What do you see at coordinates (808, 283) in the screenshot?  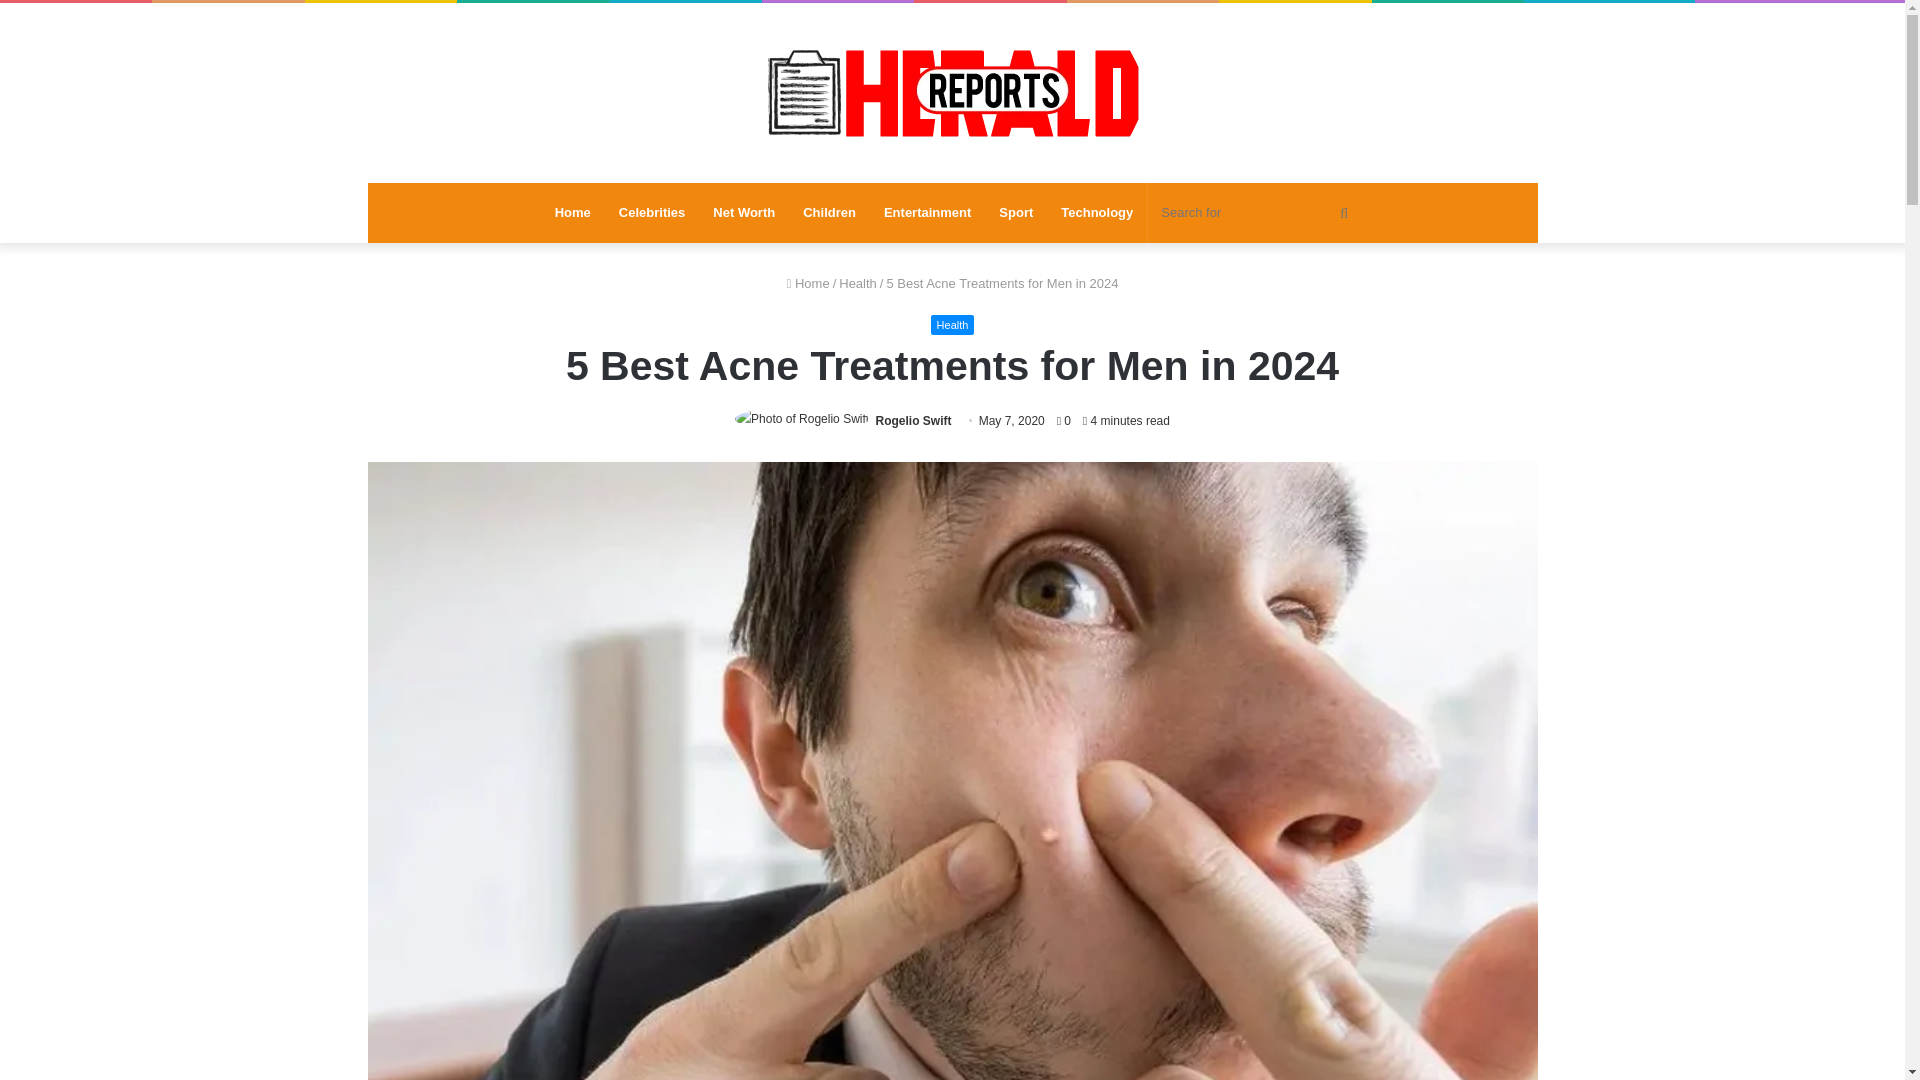 I see `Home` at bounding box center [808, 283].